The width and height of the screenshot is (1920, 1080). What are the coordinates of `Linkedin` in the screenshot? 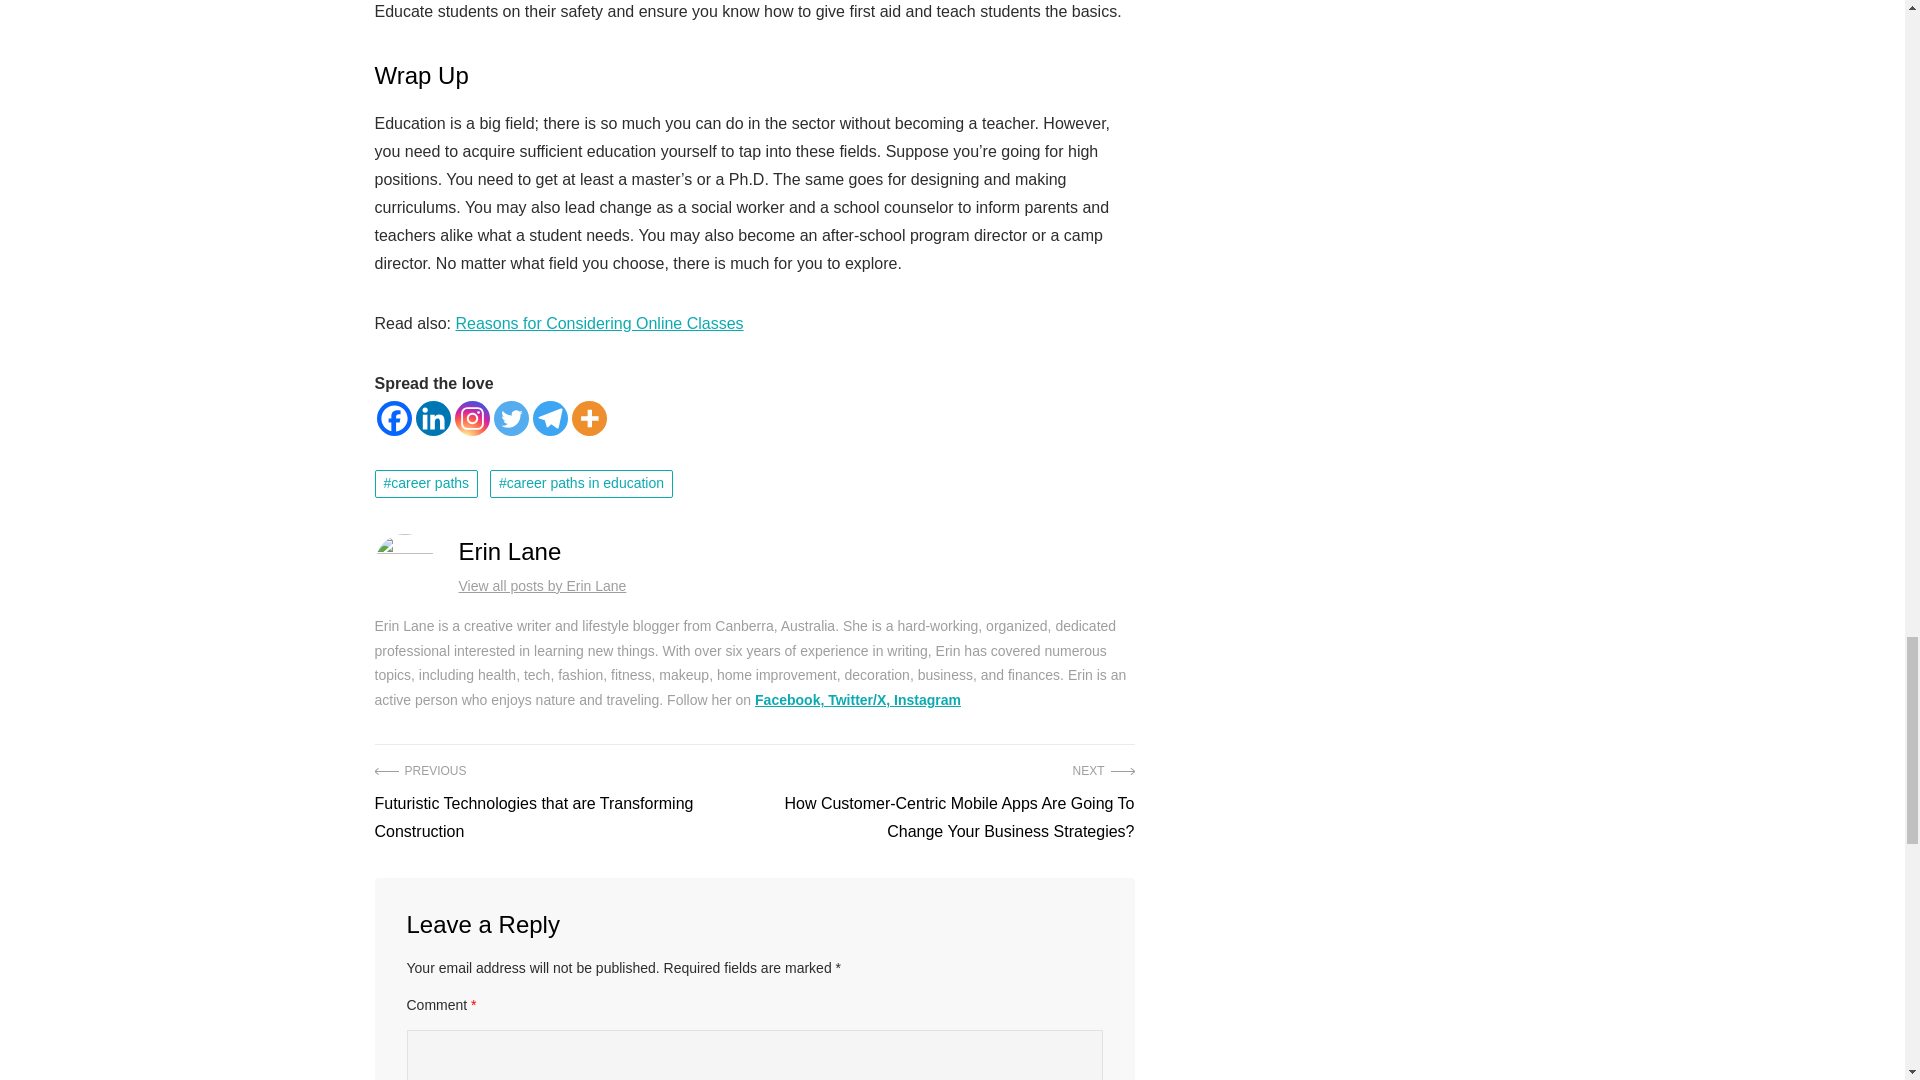 It's located at (434, 418).